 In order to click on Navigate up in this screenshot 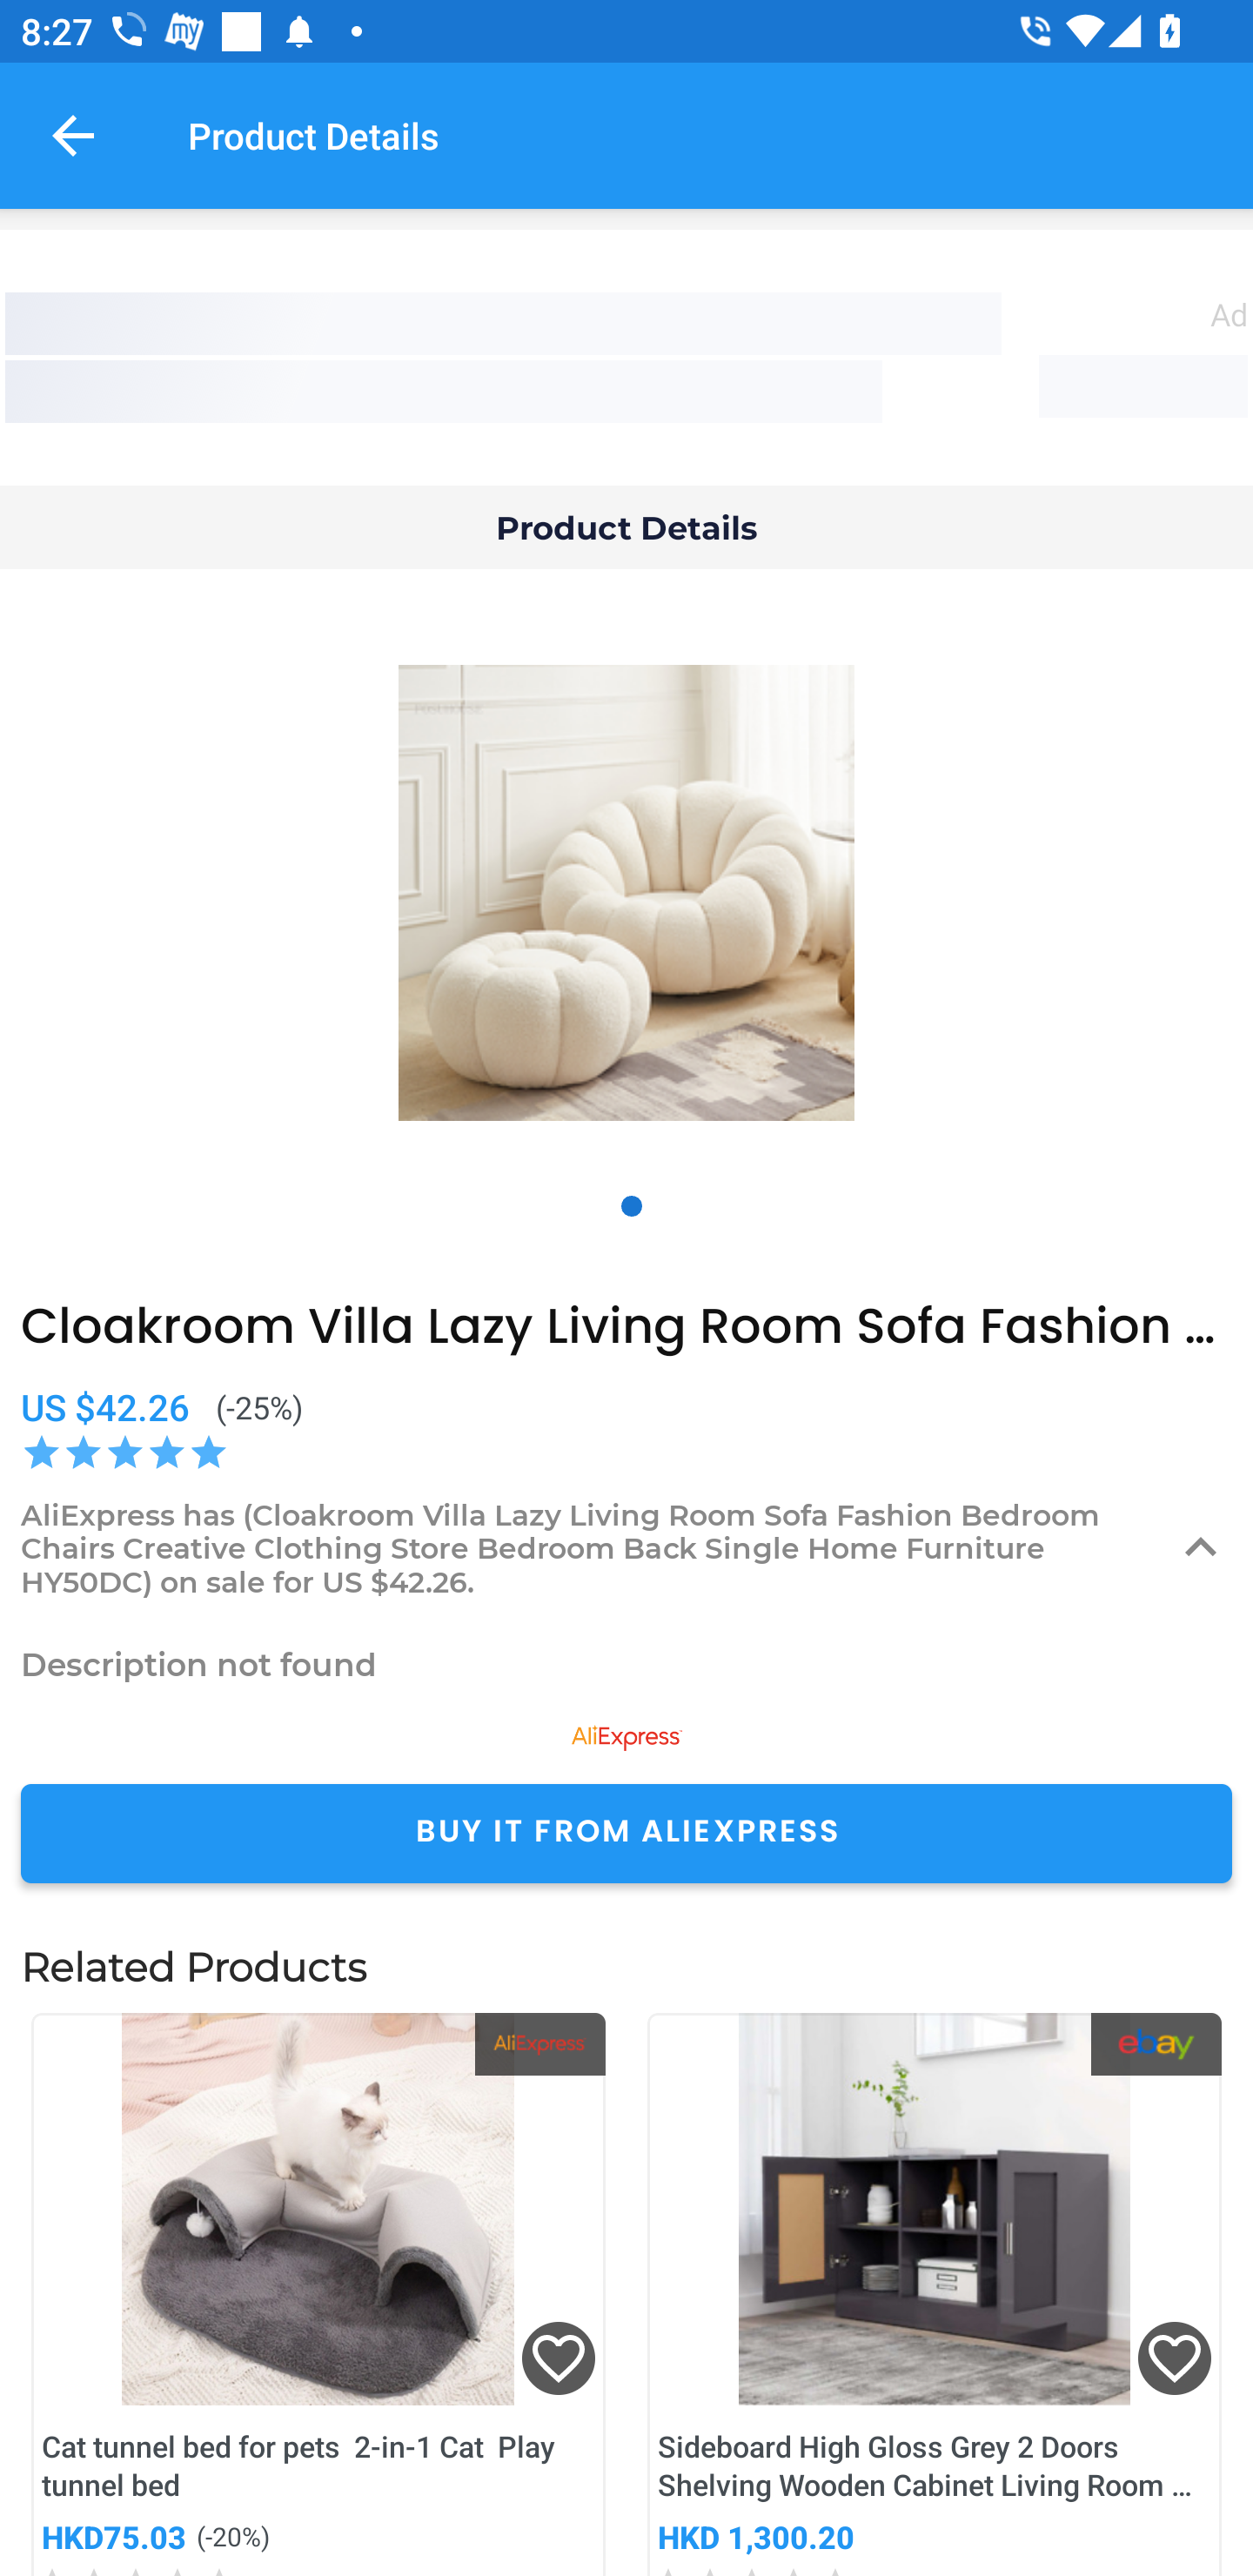, I will do `click(73, 135)`.